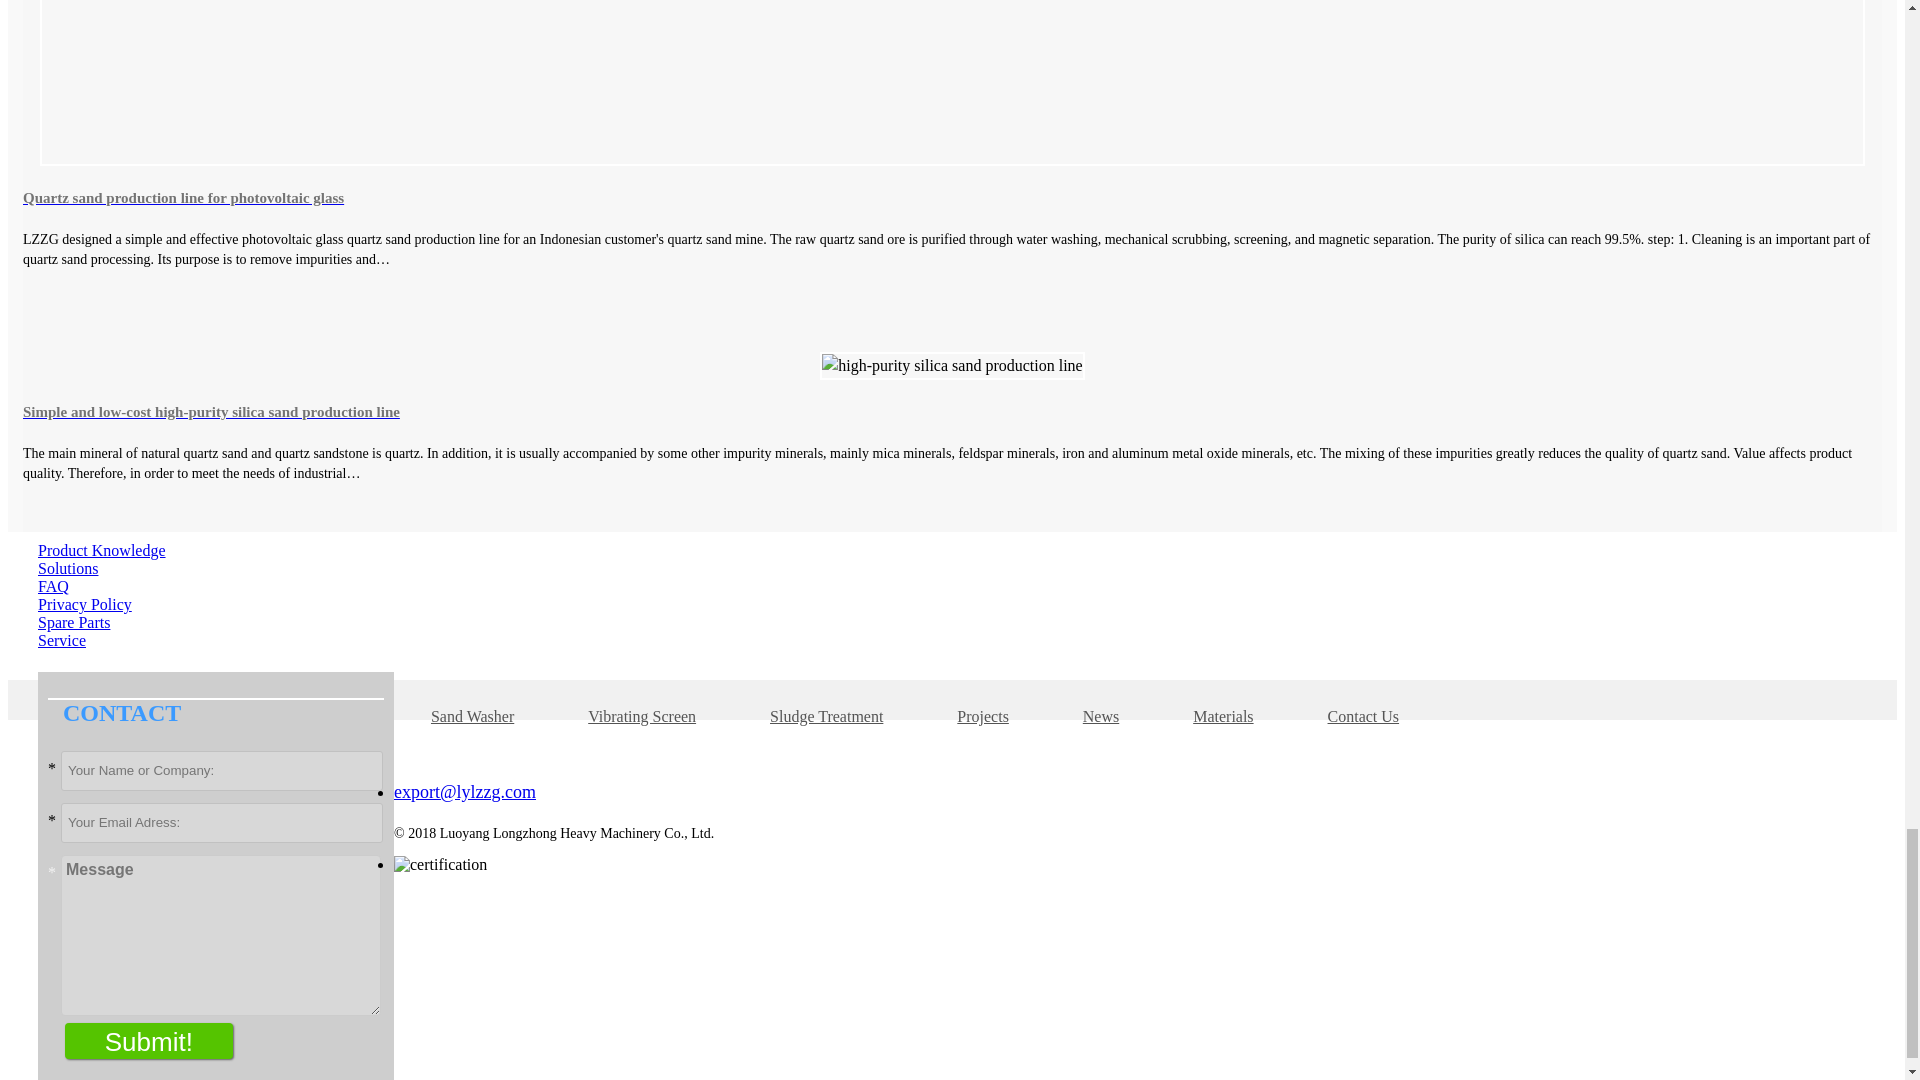  Describe the element at coordinates (74, 622) in the screenshot. I see `Spare Parts` at that location.